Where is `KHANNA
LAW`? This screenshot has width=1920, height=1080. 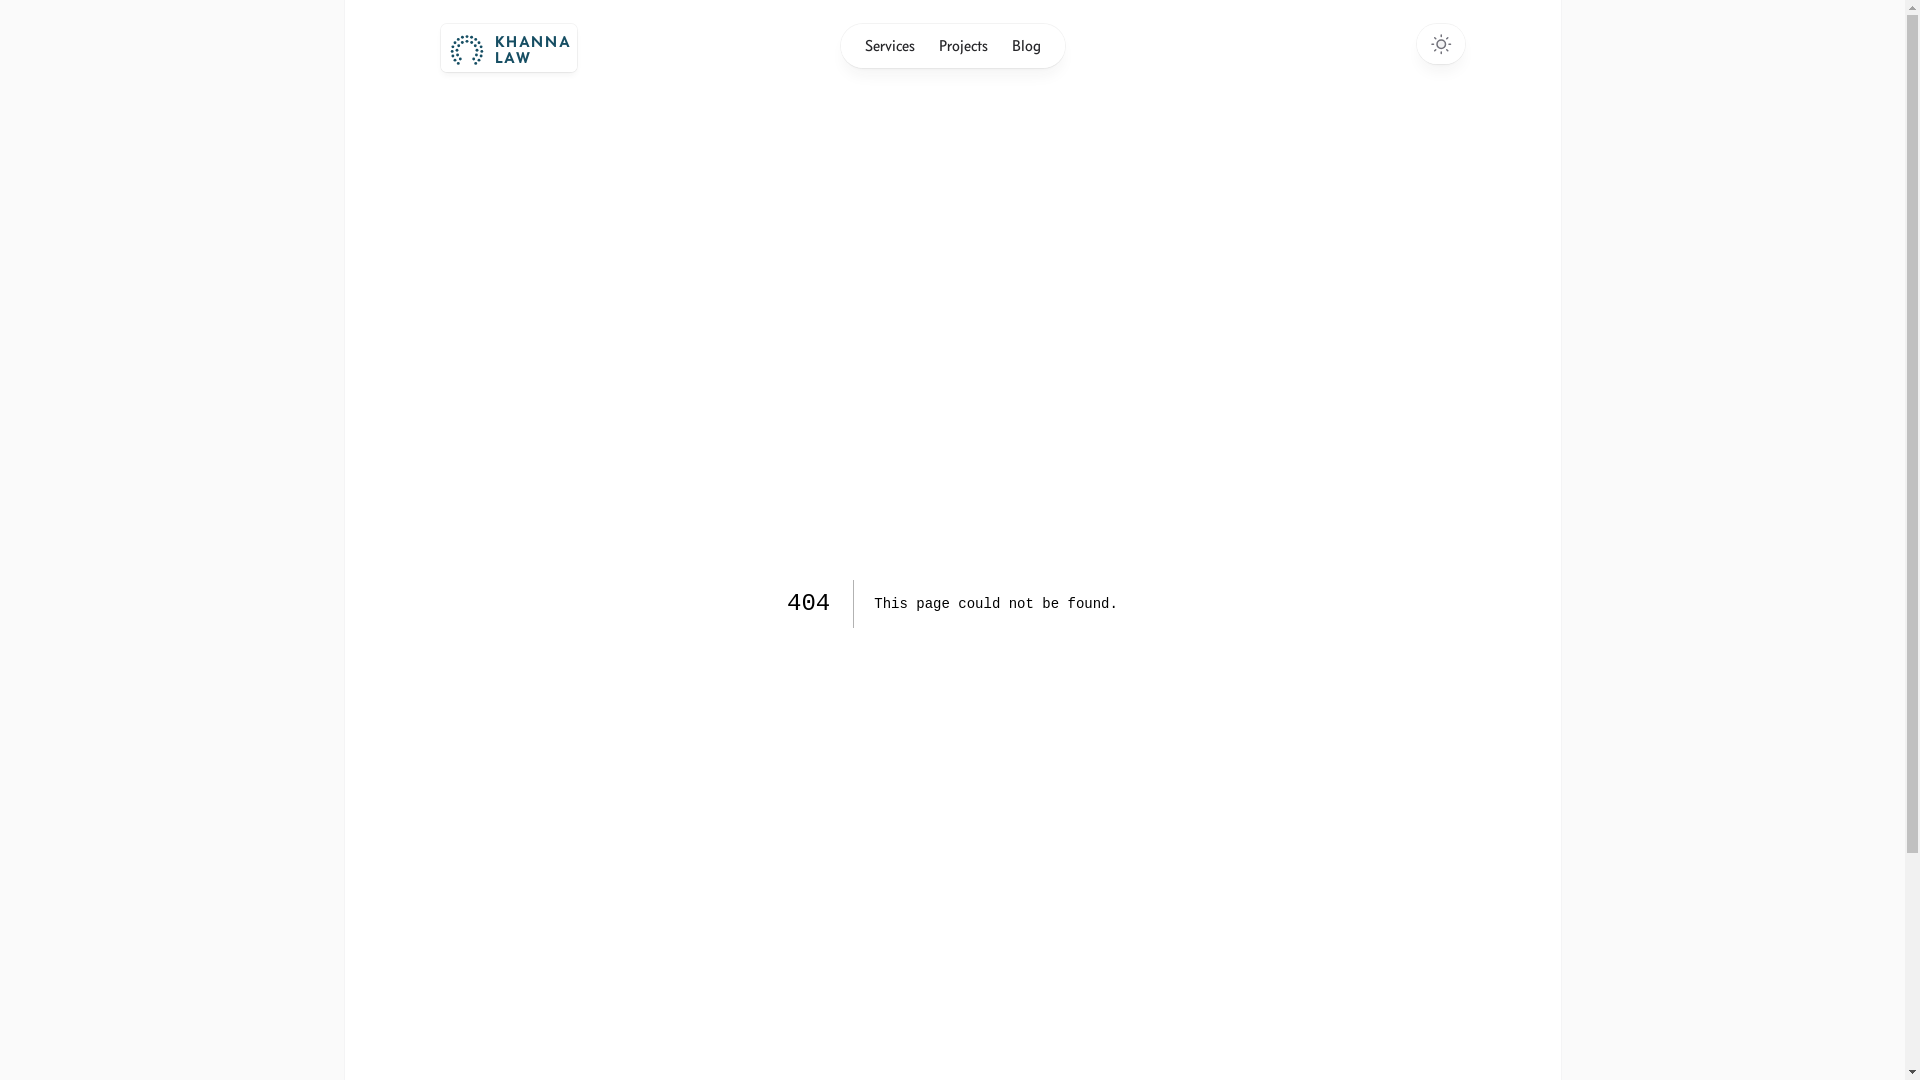 KHANNA
LAW is located at coordinates (508, 50).